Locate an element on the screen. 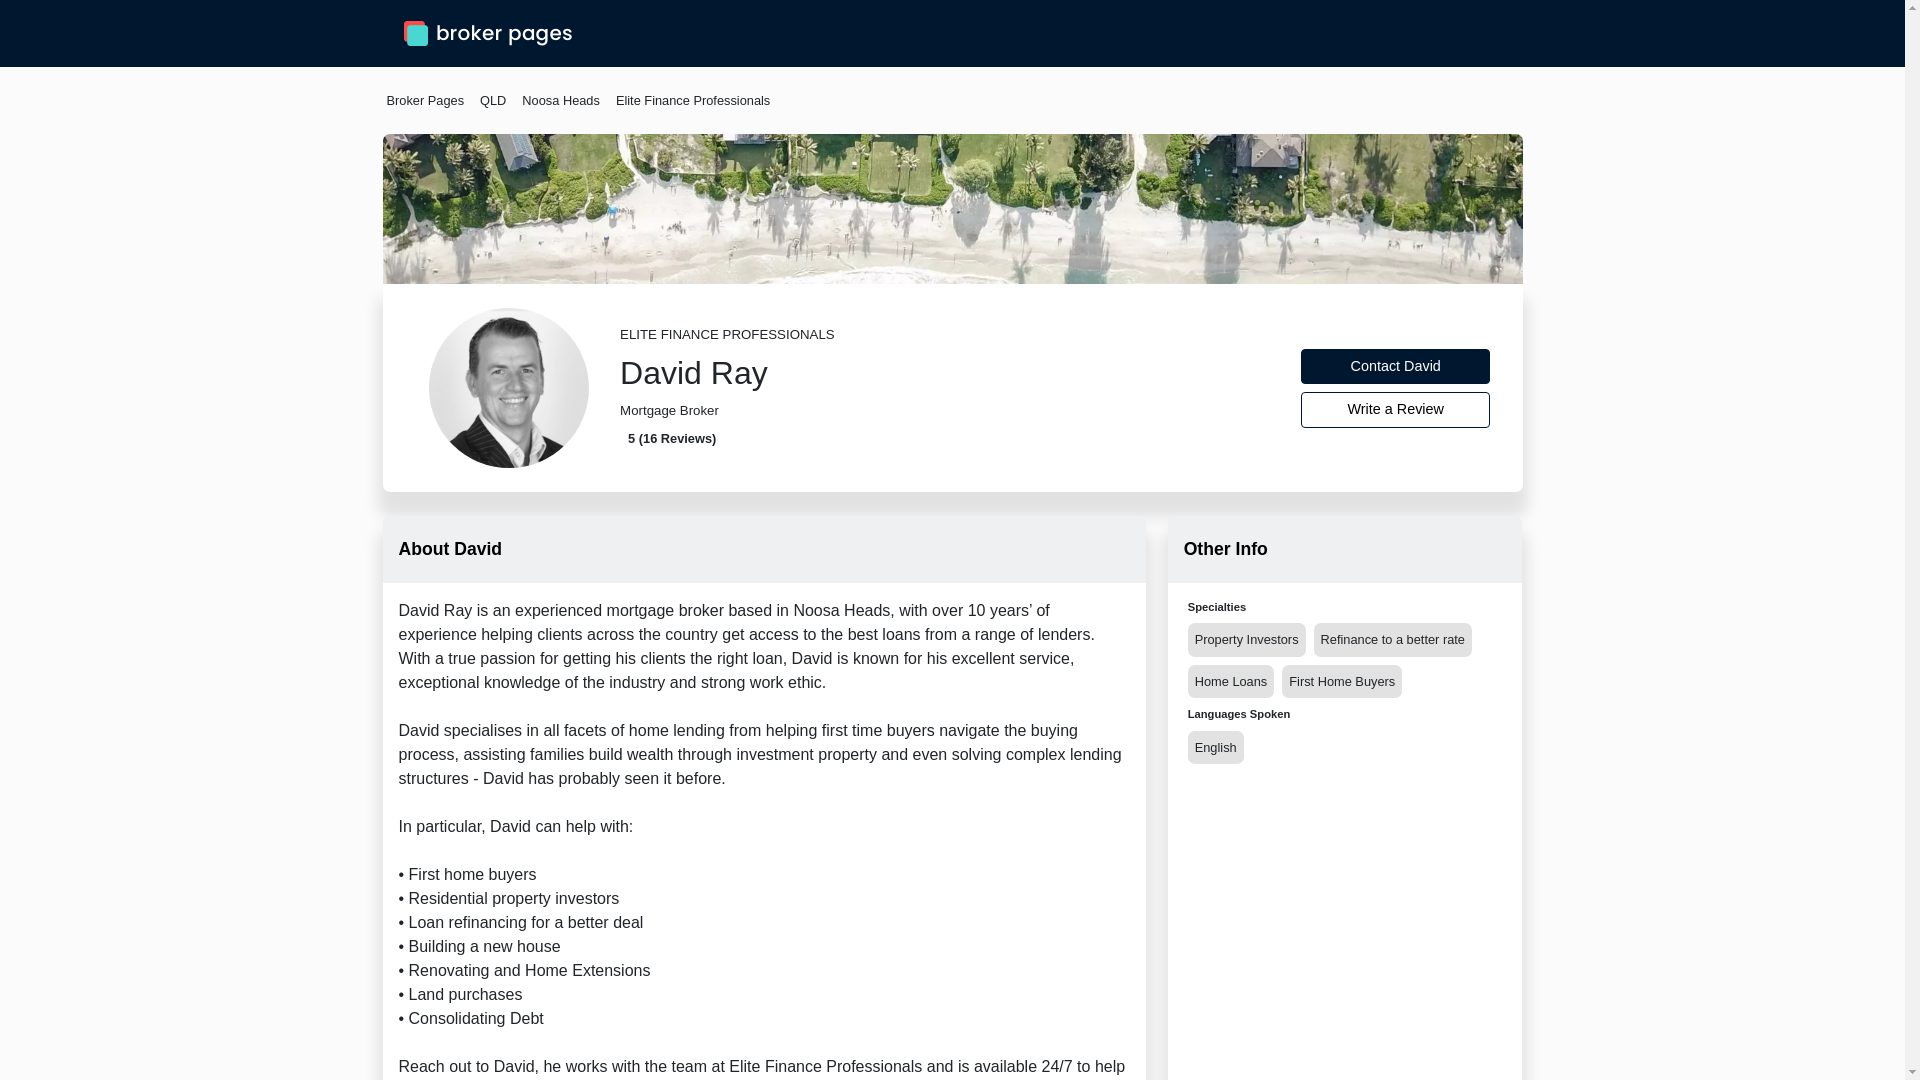  Write a Review is located at coordinates (1396, 410).